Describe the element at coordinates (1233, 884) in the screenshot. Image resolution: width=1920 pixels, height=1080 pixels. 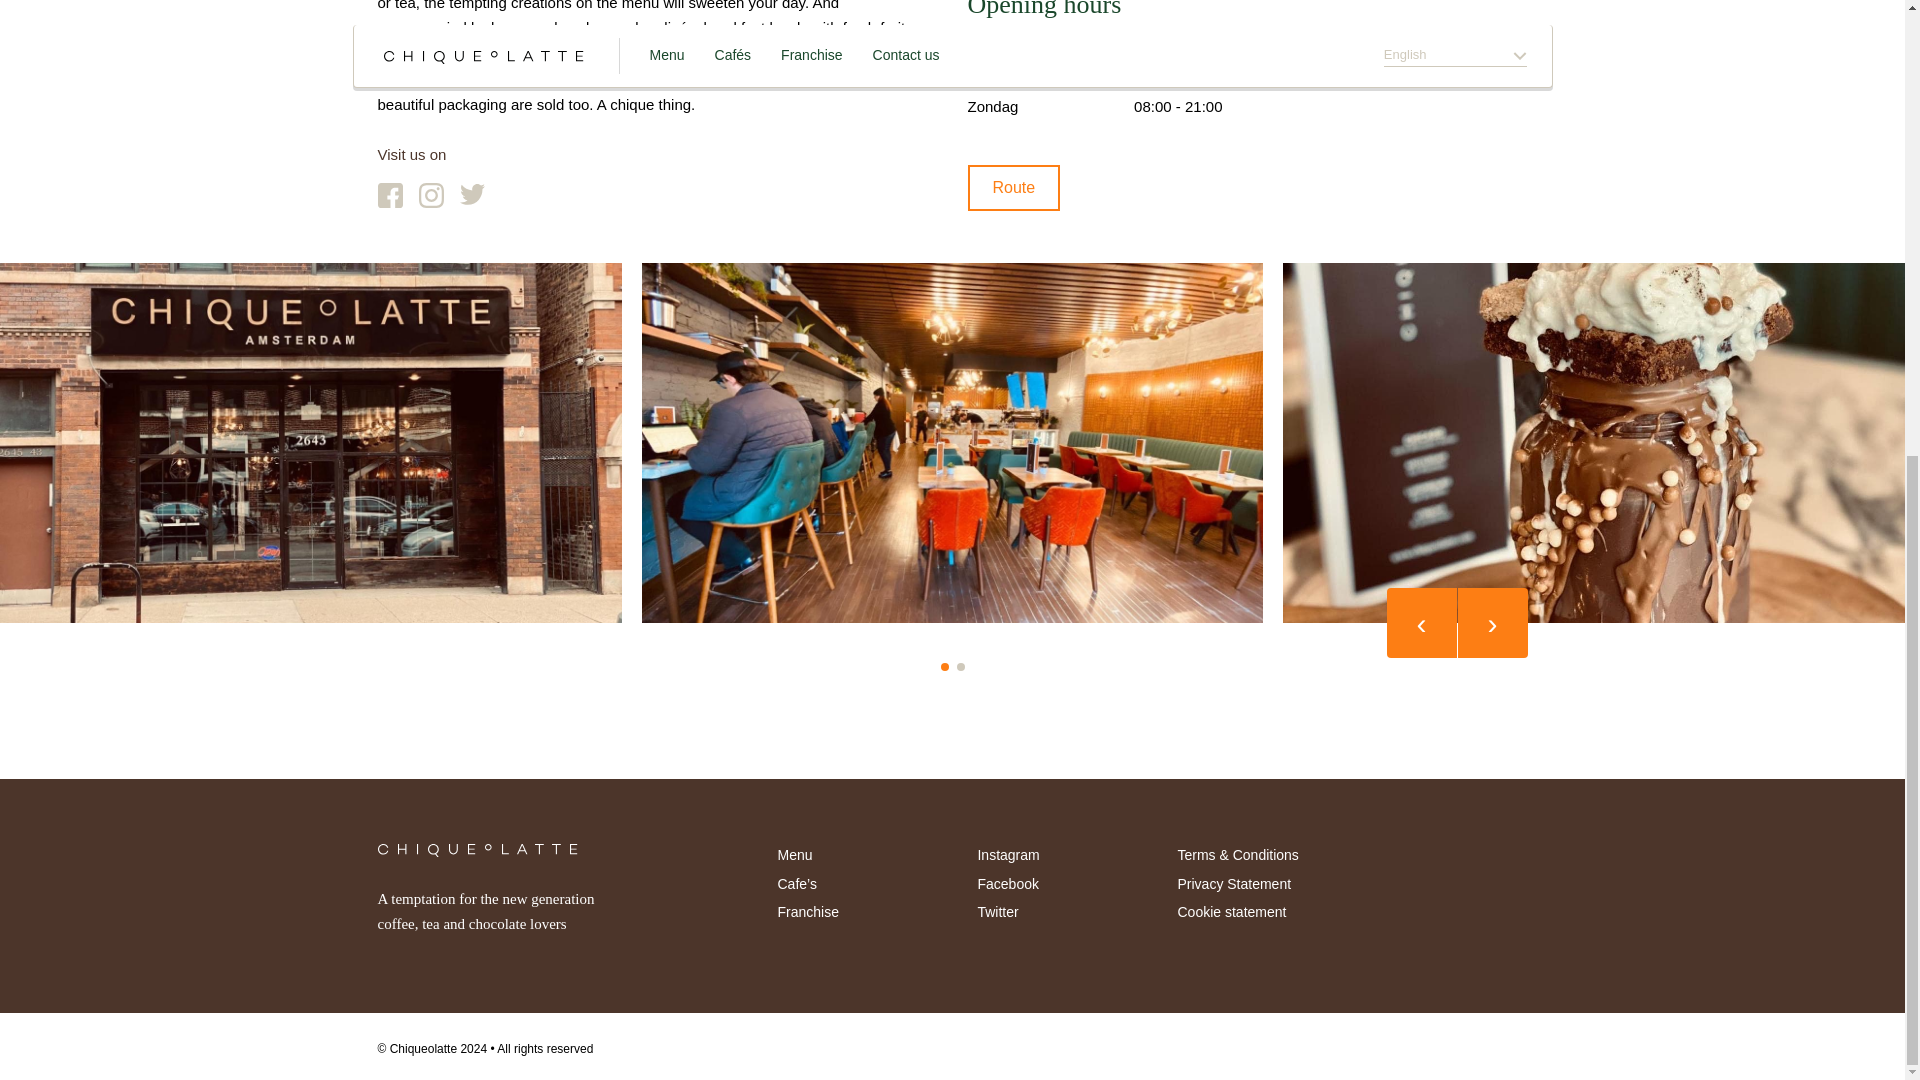
I see `Privacy Statement` at that location.